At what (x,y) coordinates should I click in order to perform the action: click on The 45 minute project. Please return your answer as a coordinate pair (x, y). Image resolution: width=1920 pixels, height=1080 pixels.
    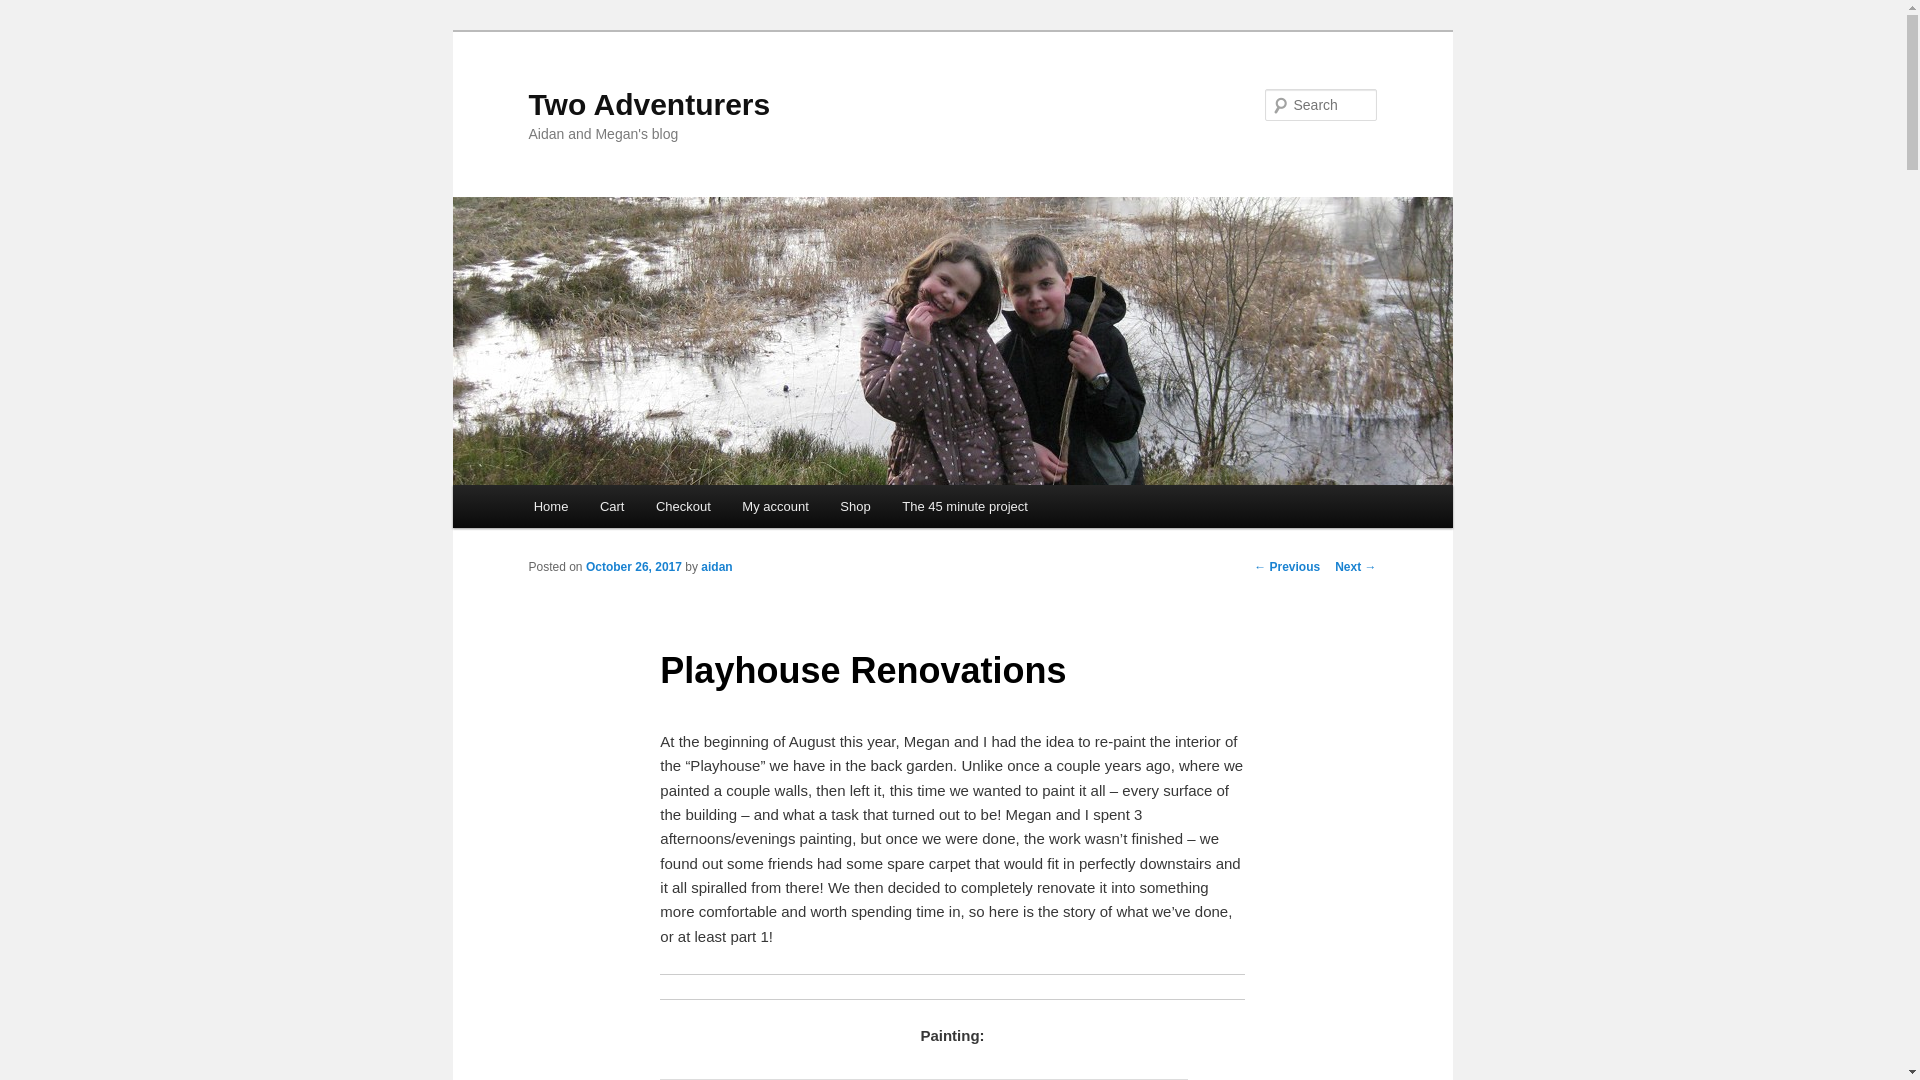
    Looking at the image, I should click on (964, 506).